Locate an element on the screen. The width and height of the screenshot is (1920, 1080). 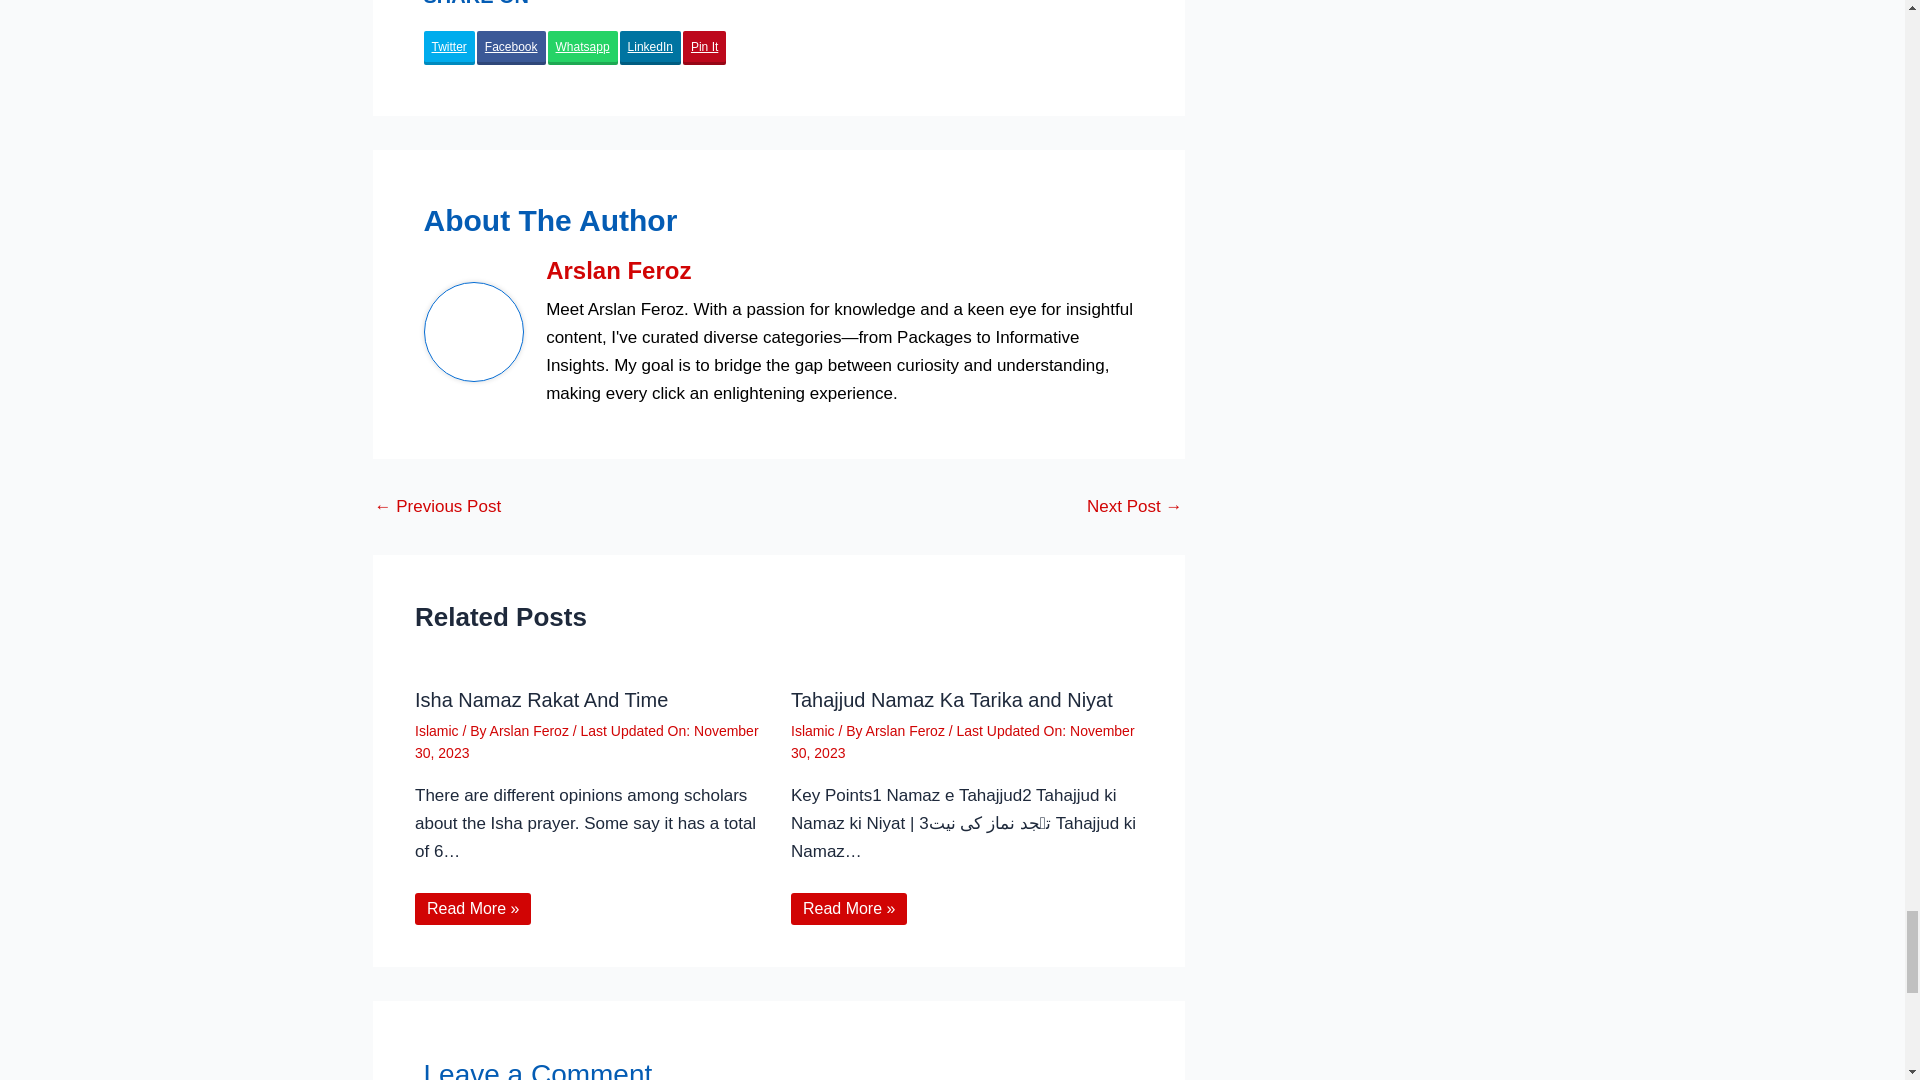
View all posts by Arslan Feroz is located at coordinates (530, 730).